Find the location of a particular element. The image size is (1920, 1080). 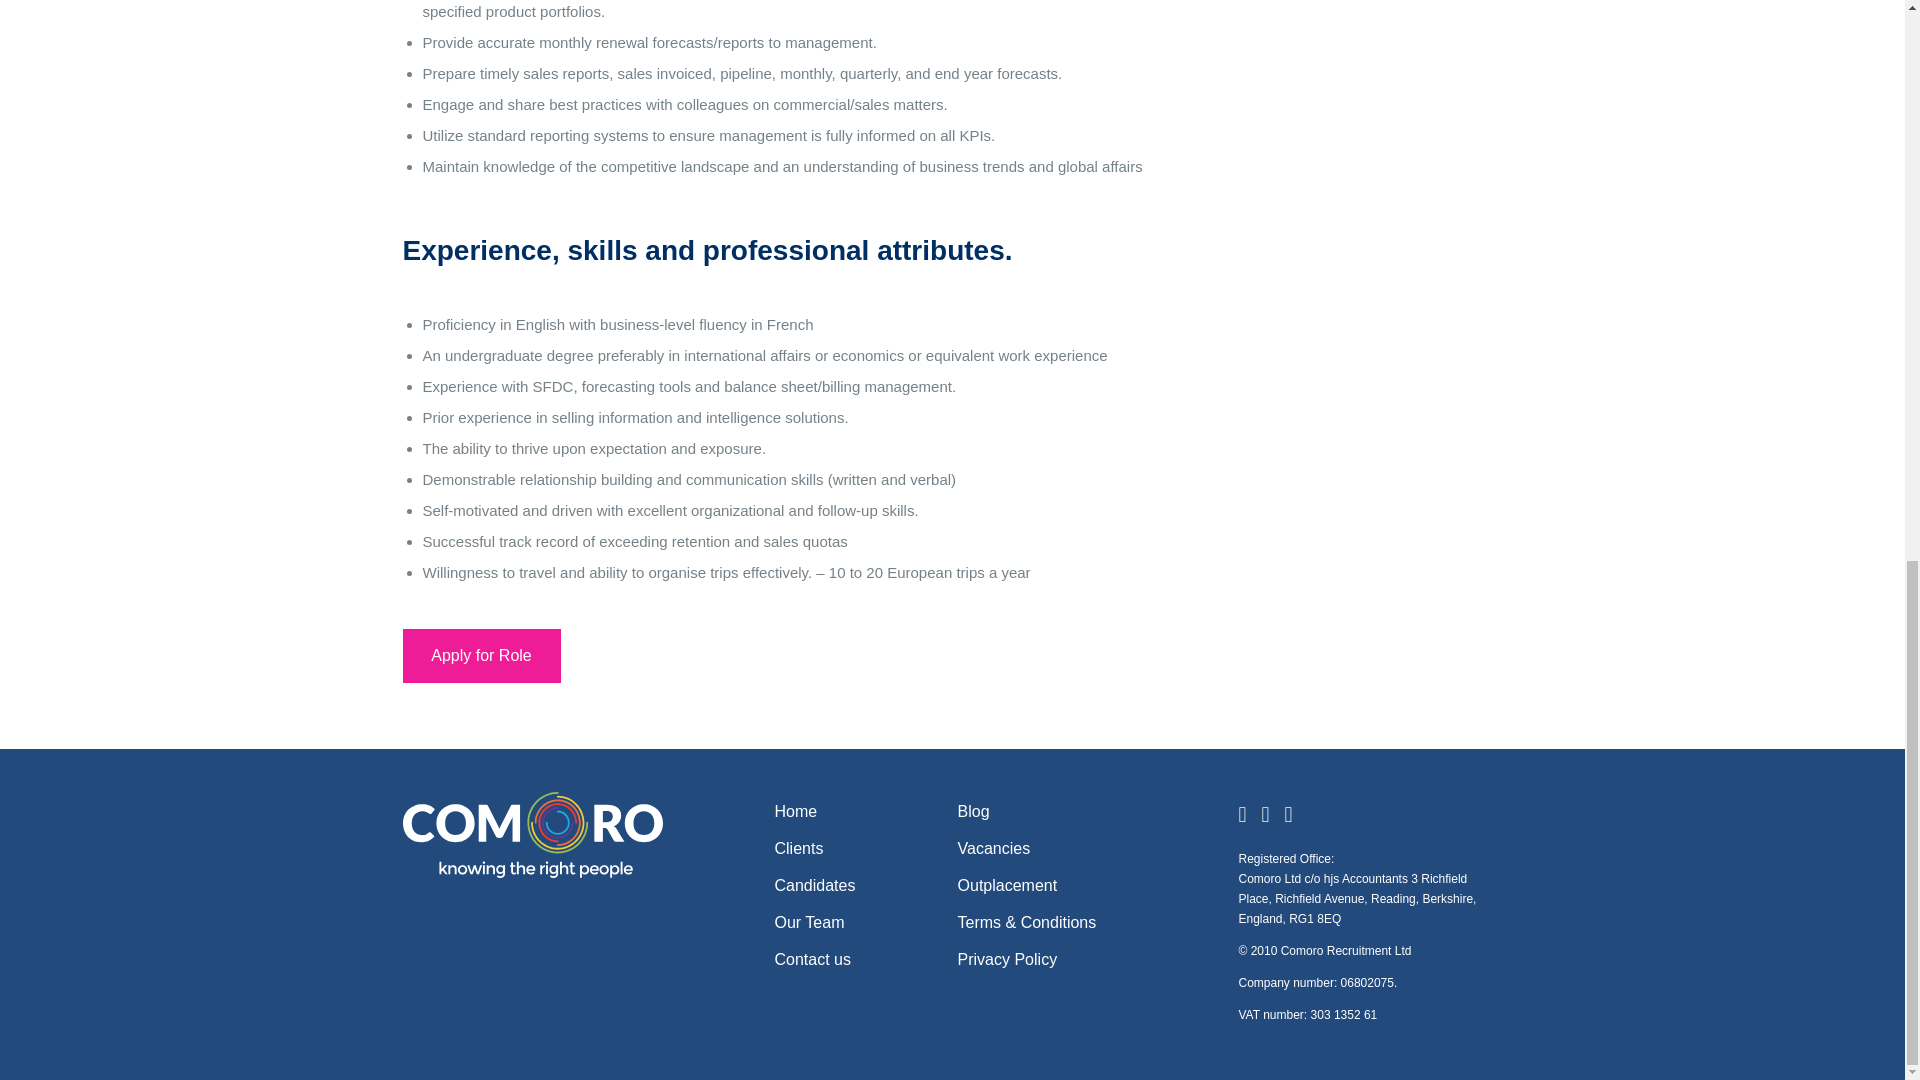

Blog is located at coordinates (974, 811).